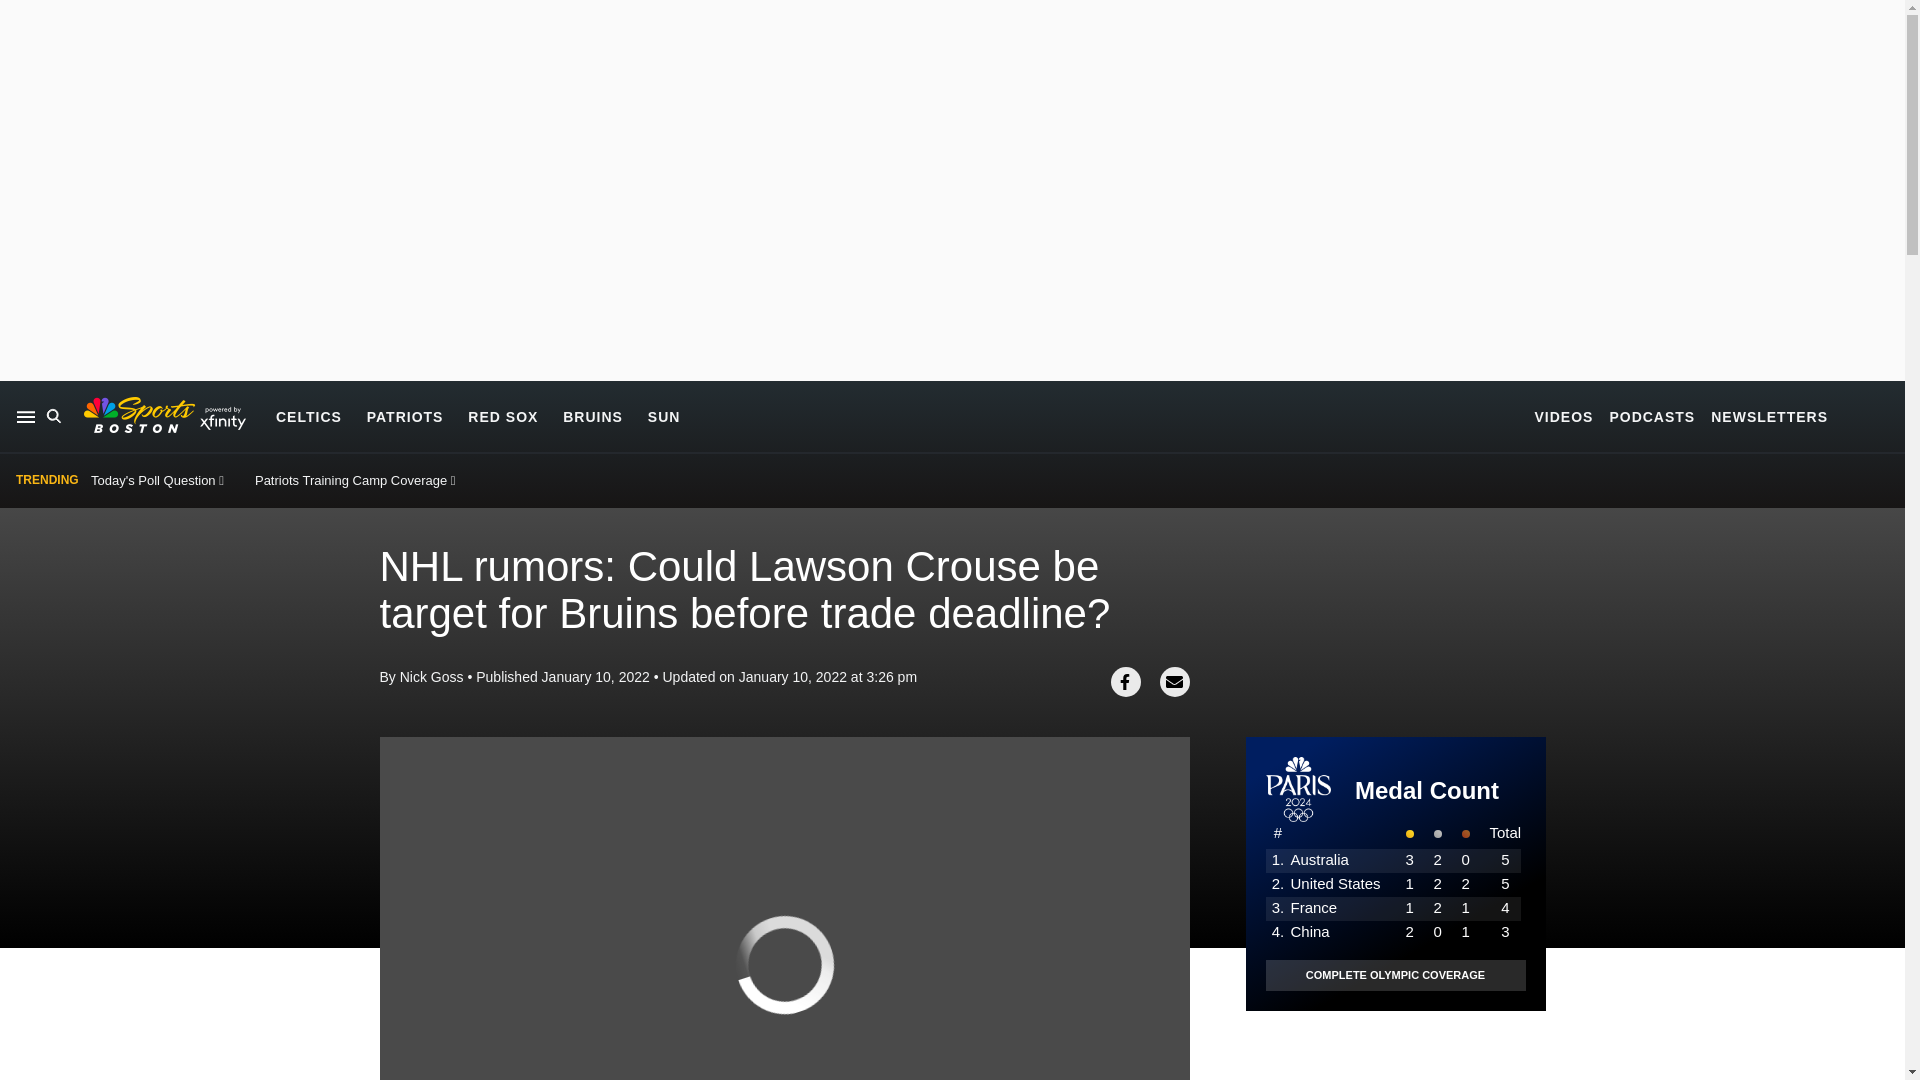 This screenshot has height=1080, width=1920. What do you see at coordinates (432, 676) in the screenshot?
I see `Nick Goss` at bounding box center [432, 676].